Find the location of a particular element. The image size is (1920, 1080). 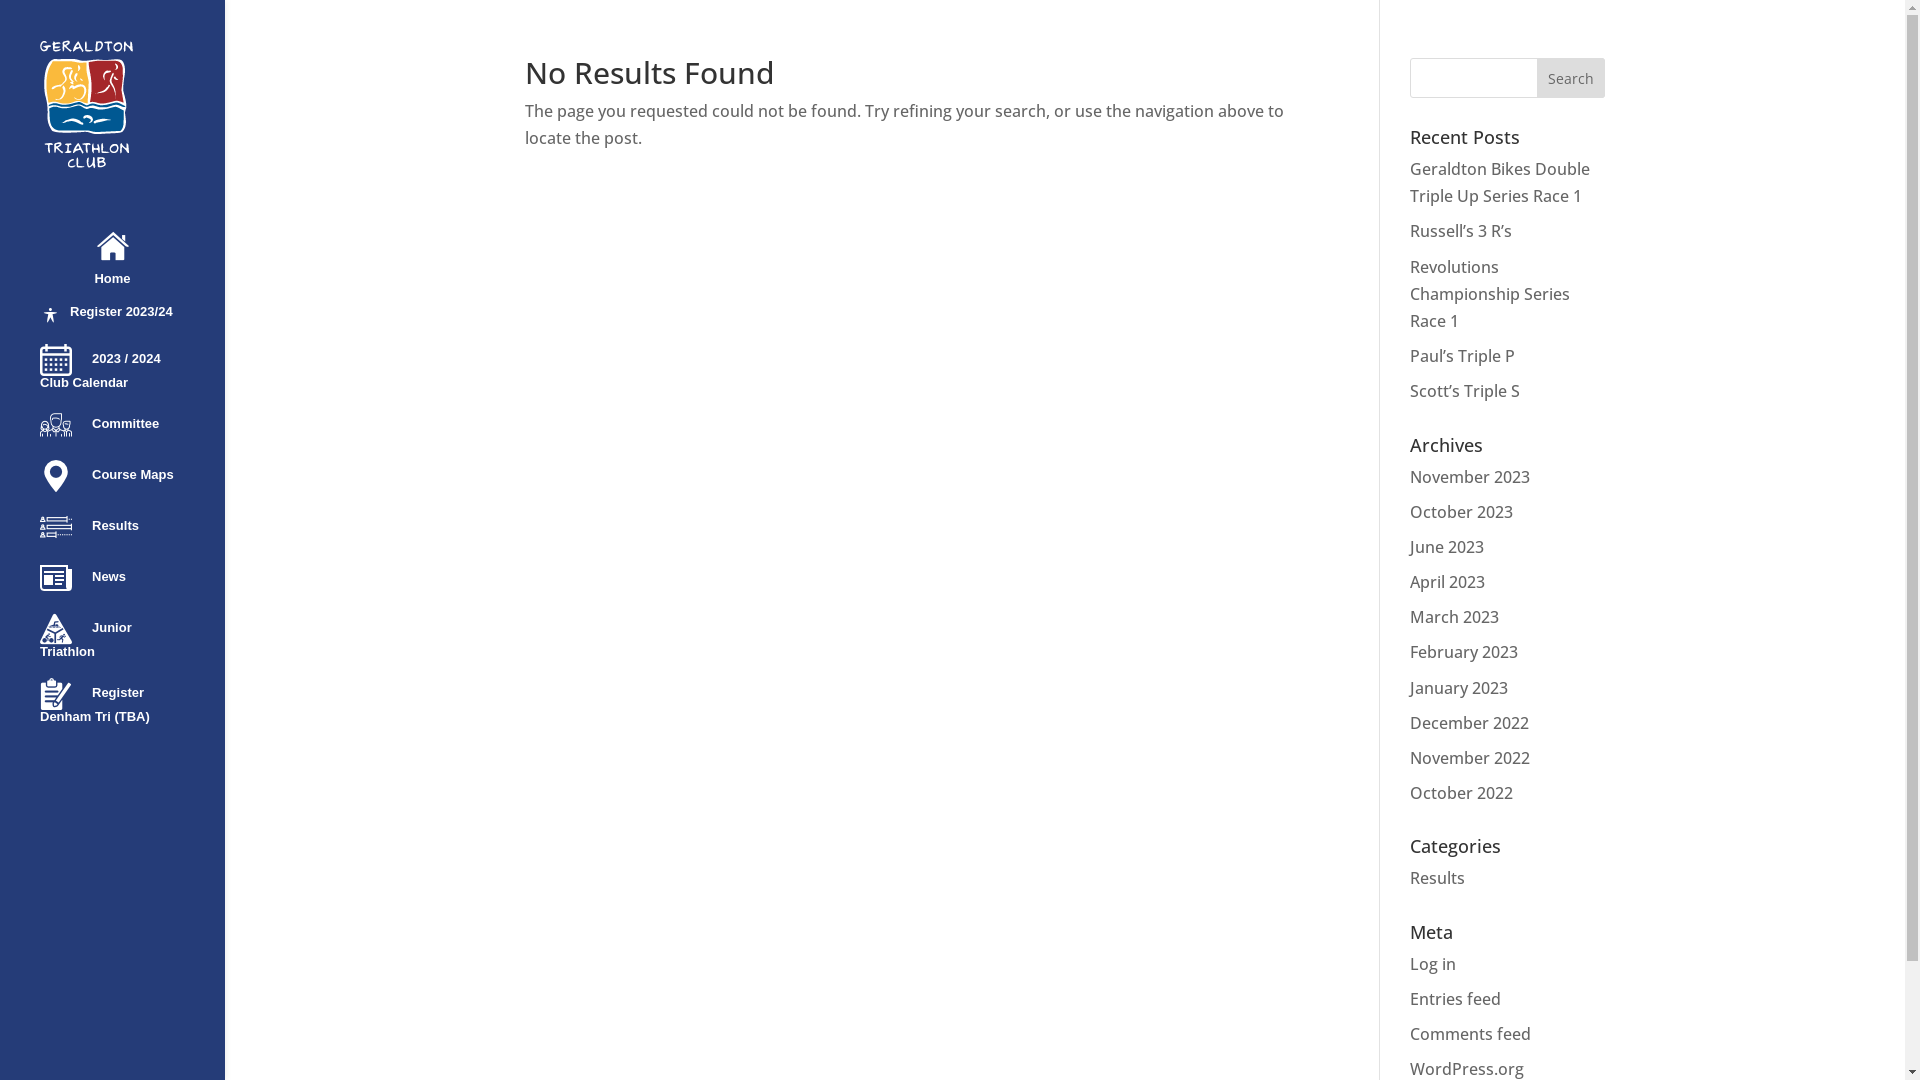

November 2023 is located at coordinates (1470, 477).